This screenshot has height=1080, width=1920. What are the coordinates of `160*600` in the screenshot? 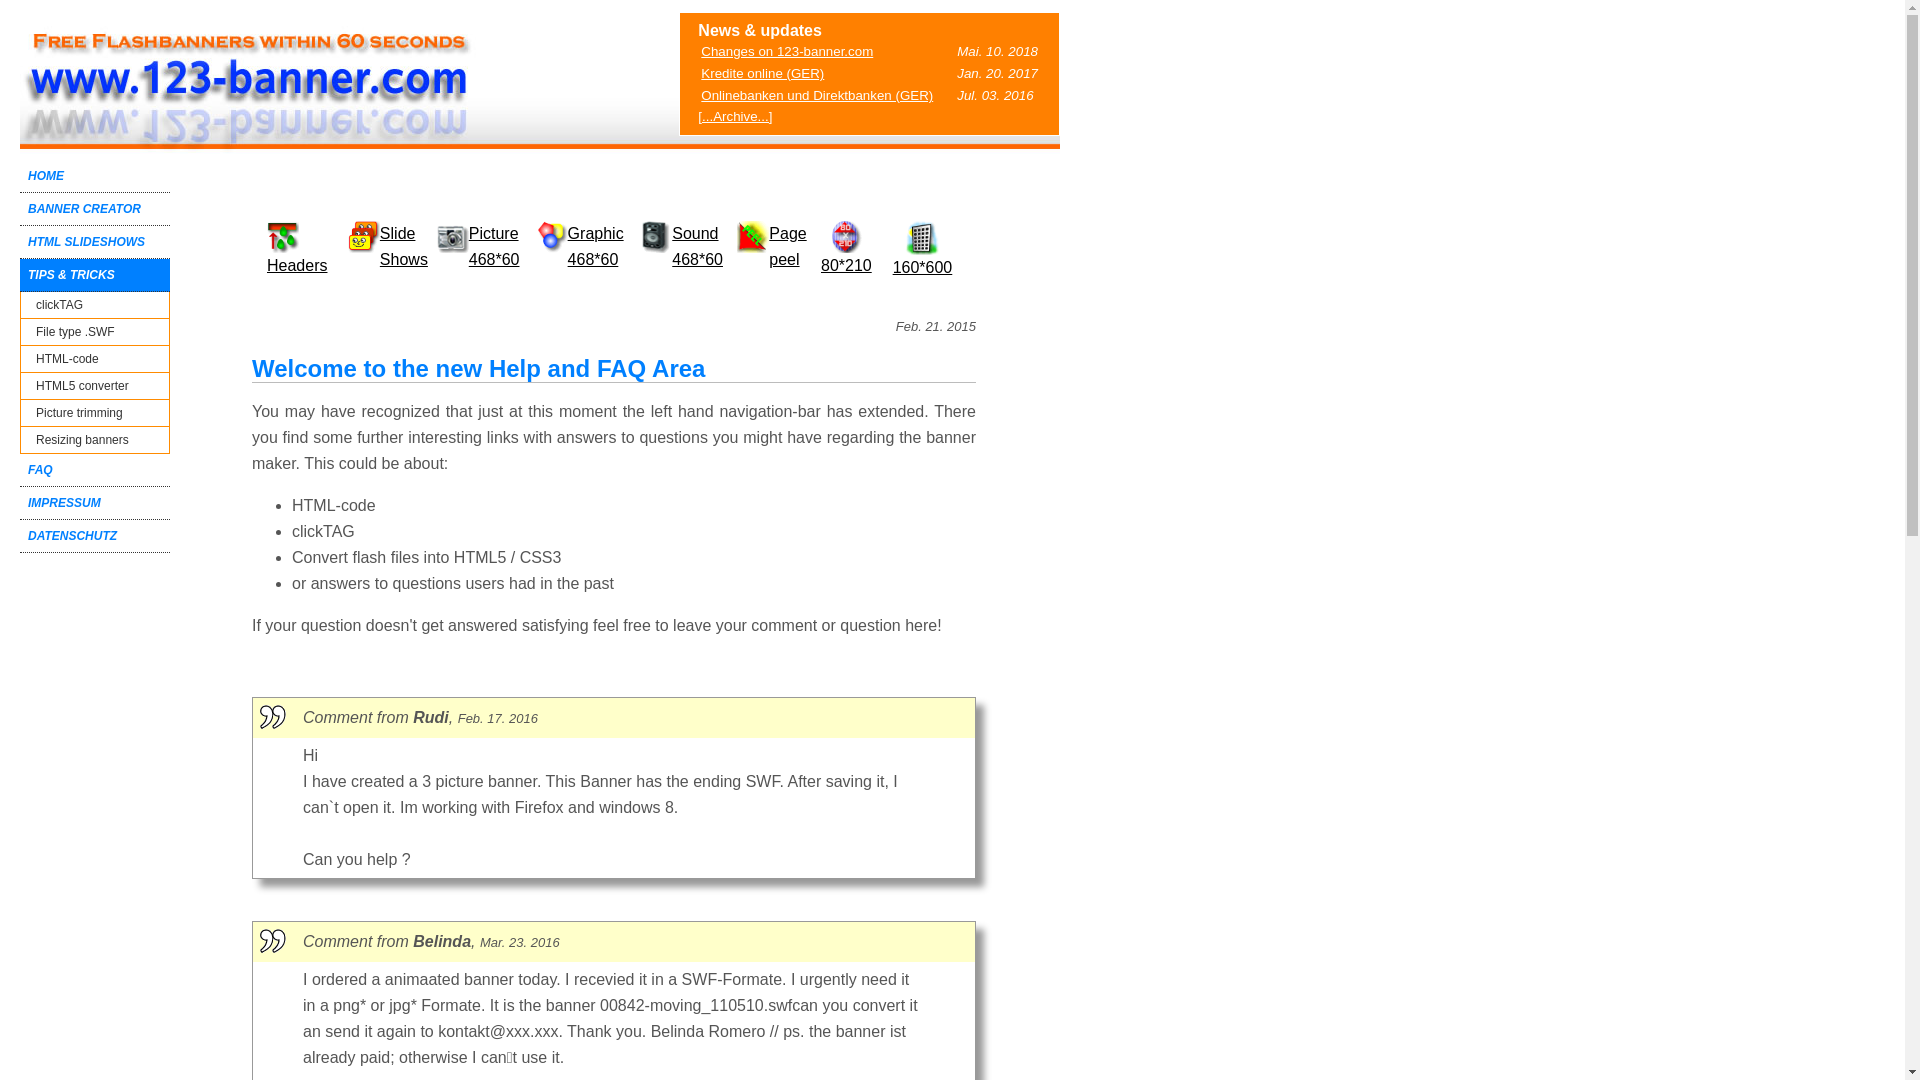 It's located at (923, 258).